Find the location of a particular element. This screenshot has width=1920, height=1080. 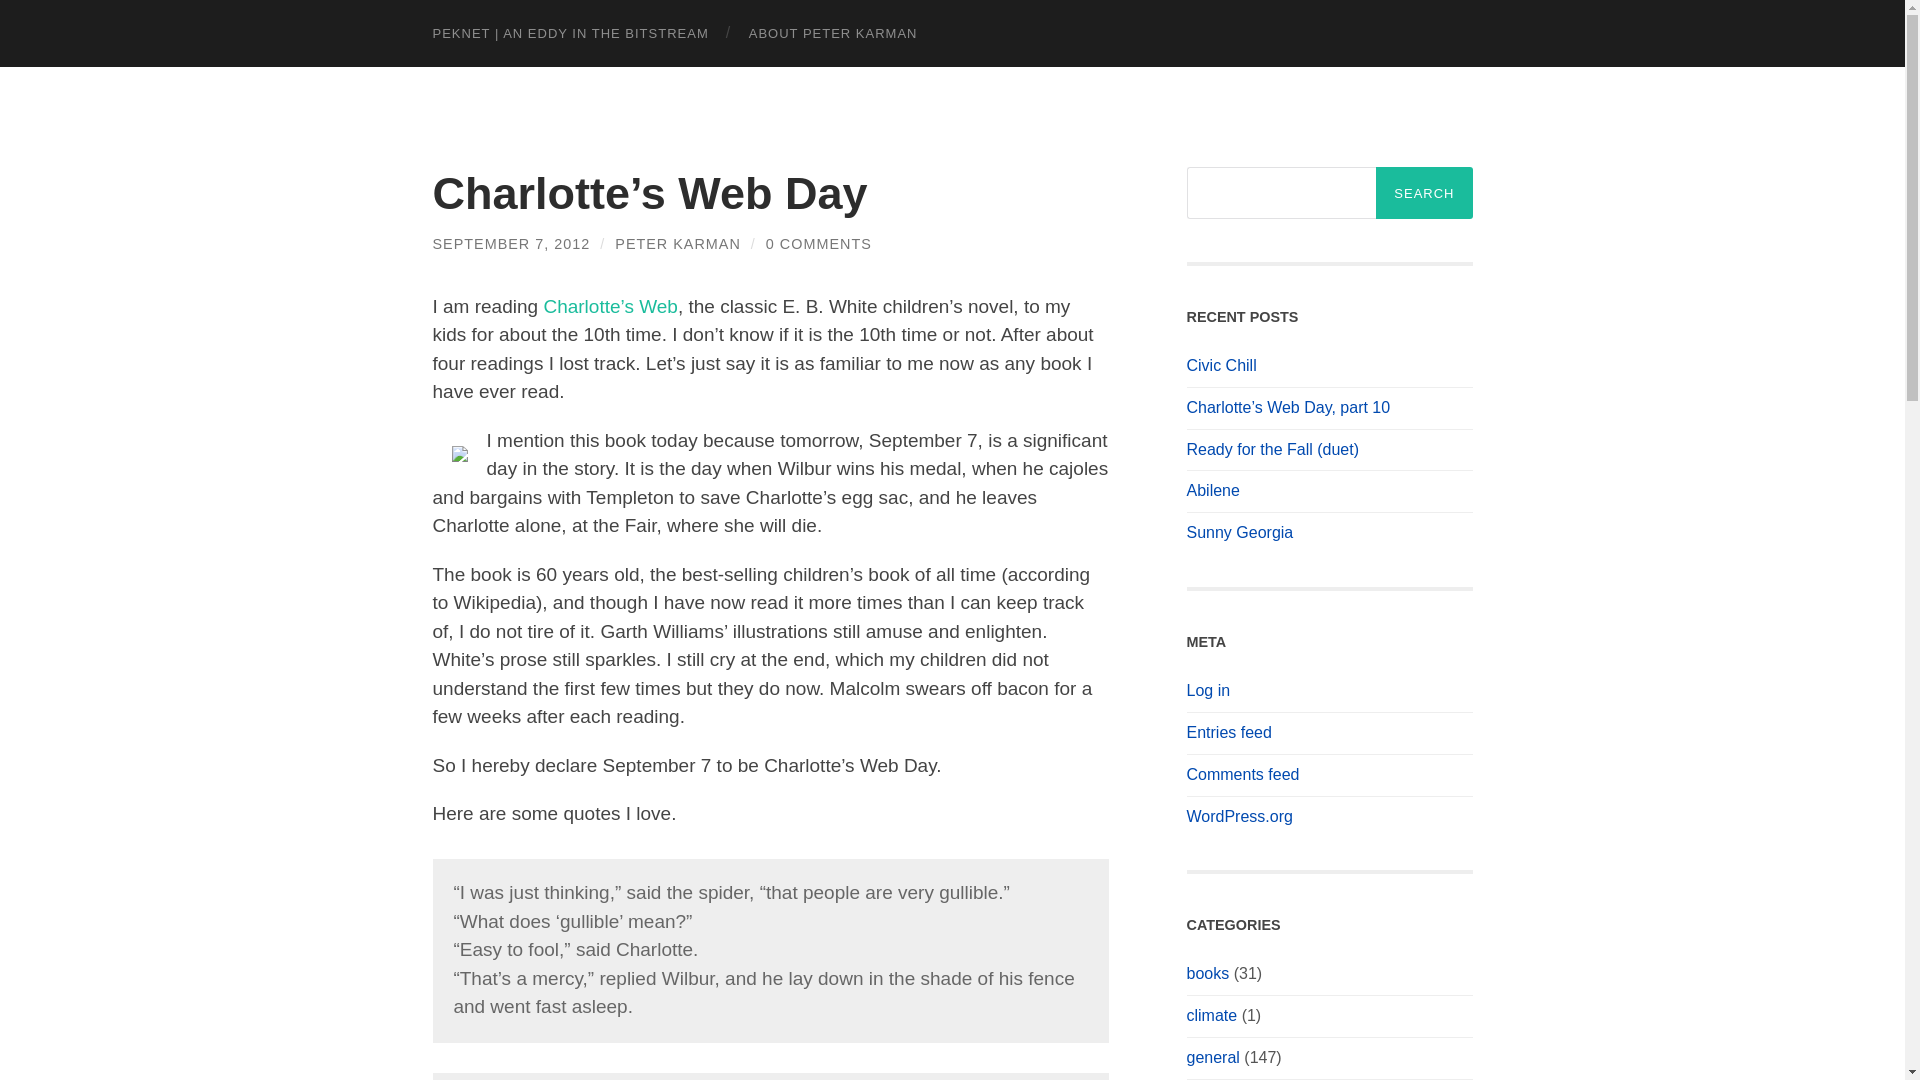

climate is located at coordinates (1211, 1014).